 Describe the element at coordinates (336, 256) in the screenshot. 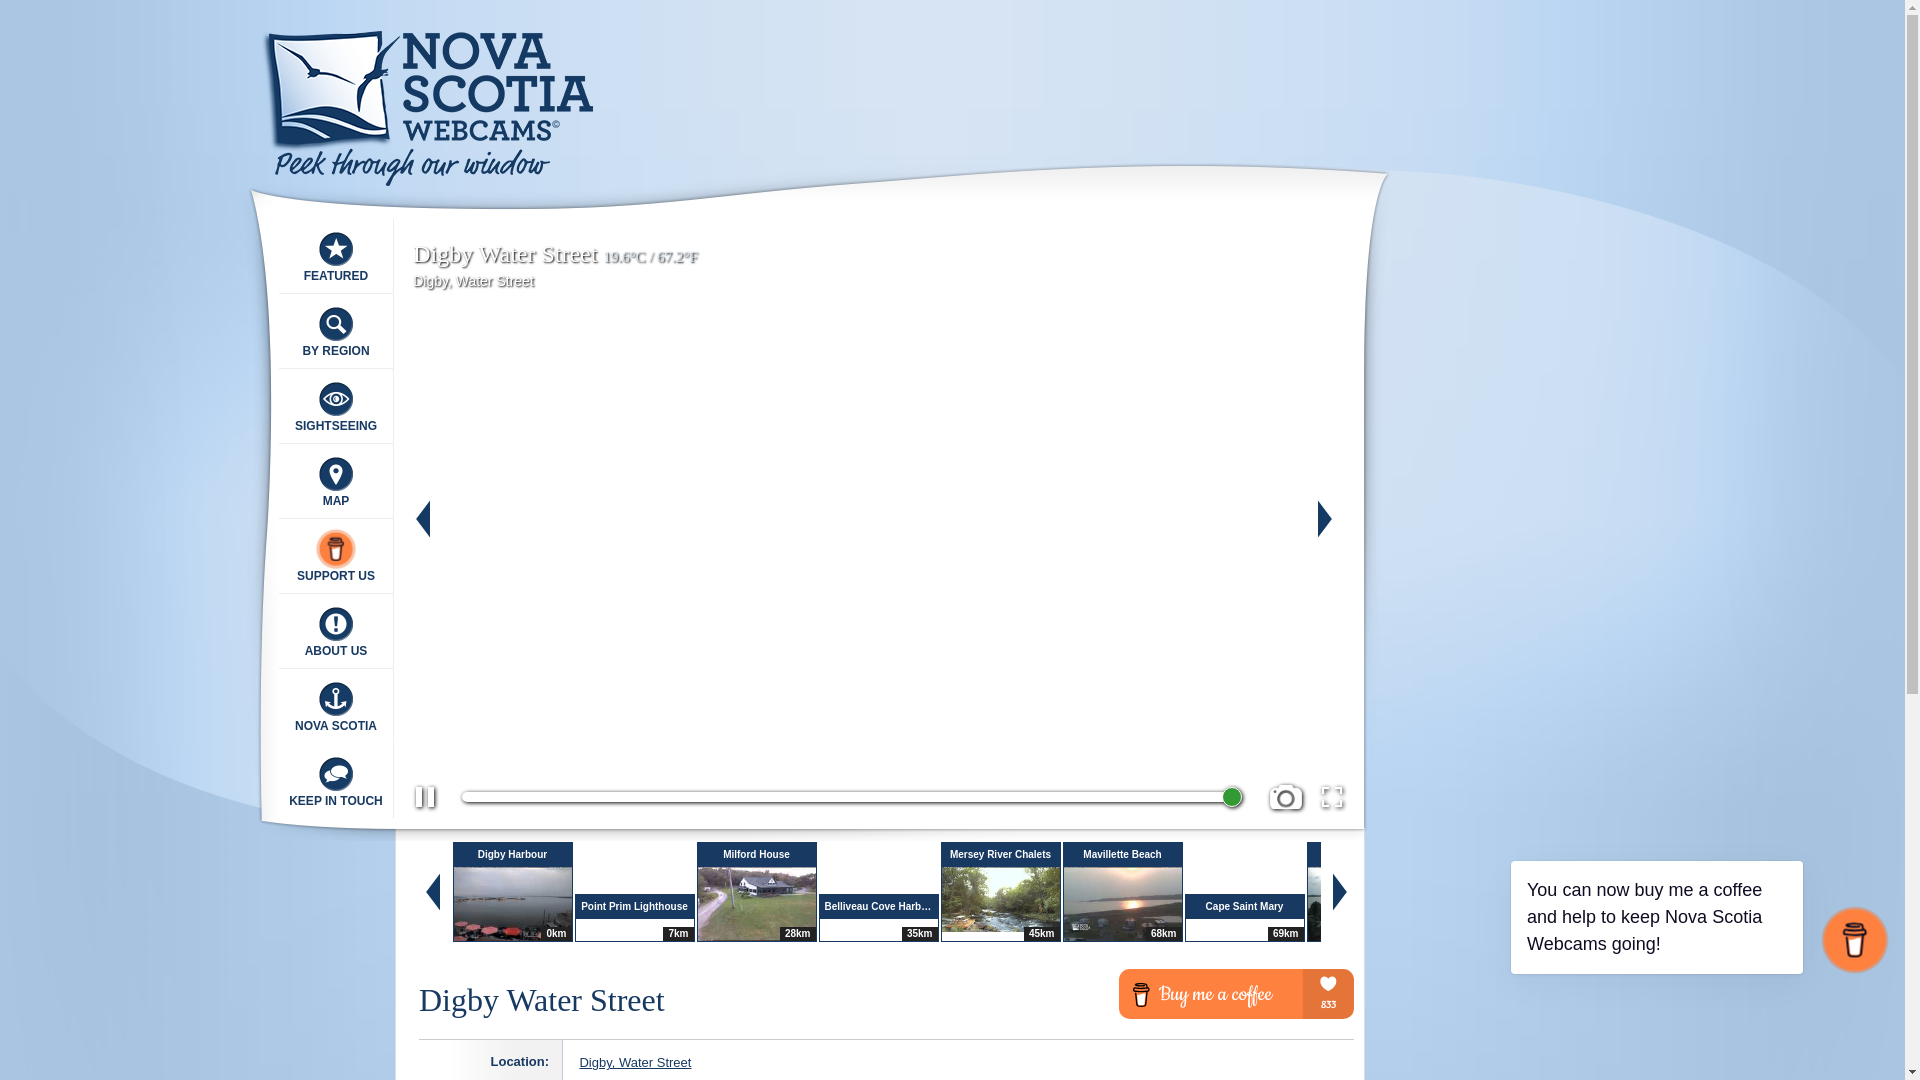

I see `FEATURED` at that location.